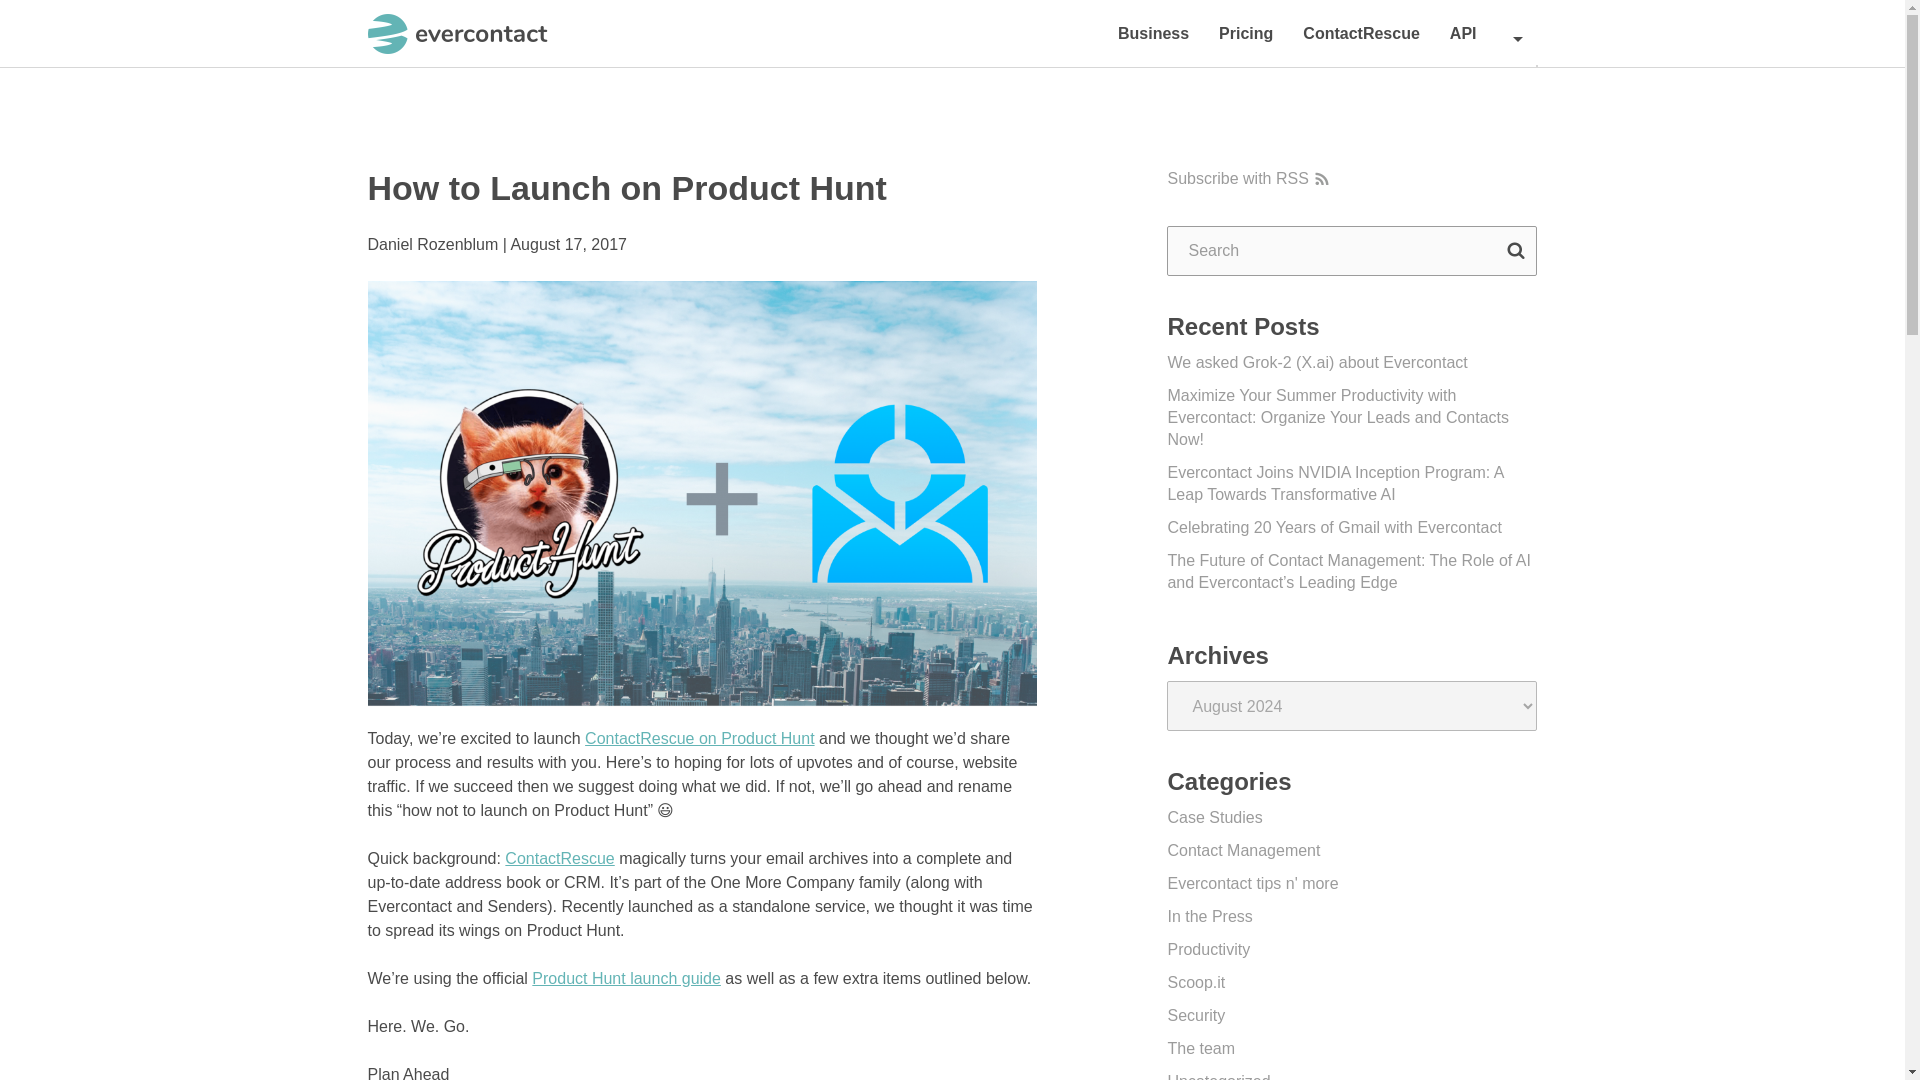 The width and height of the screenshot is (1920, 1080). I want to click on ContactRescue, so click(1361, 33).